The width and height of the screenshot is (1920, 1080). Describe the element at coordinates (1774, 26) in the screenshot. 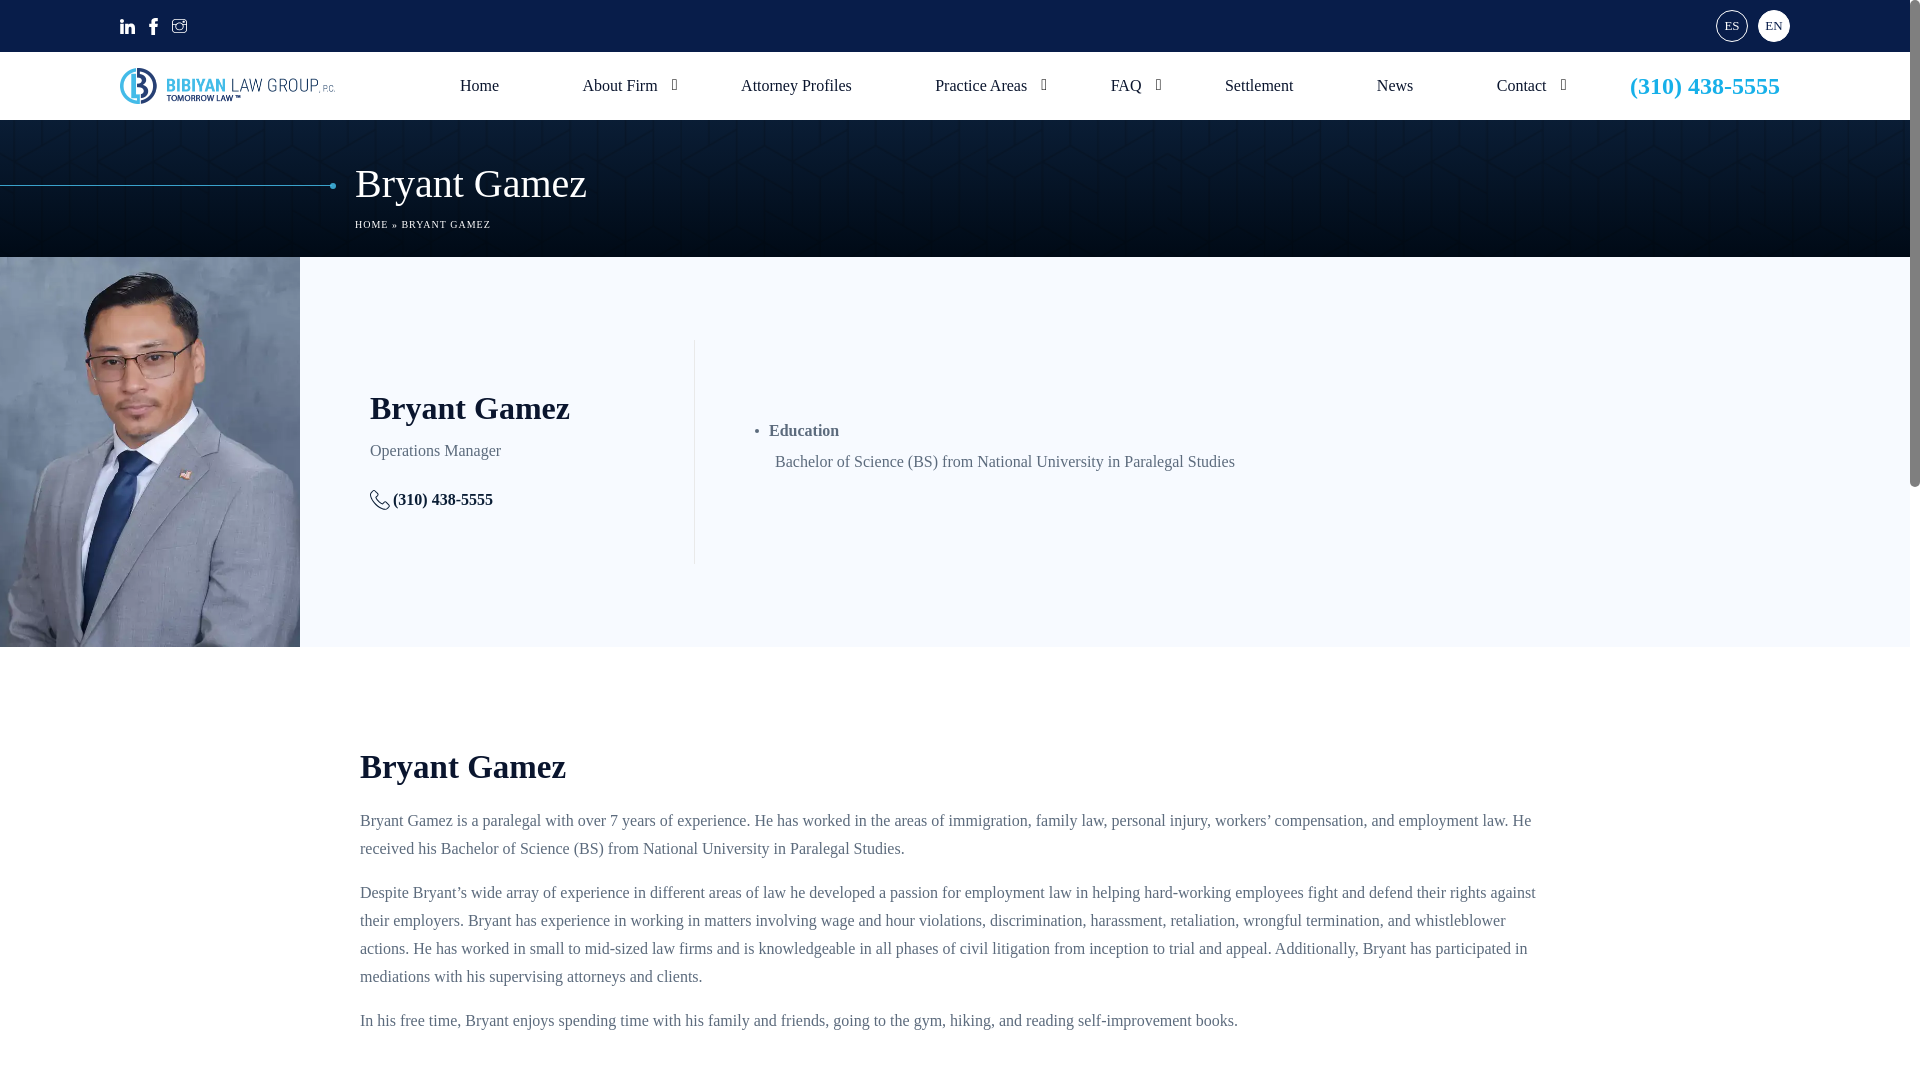

I see `EN` at that location.